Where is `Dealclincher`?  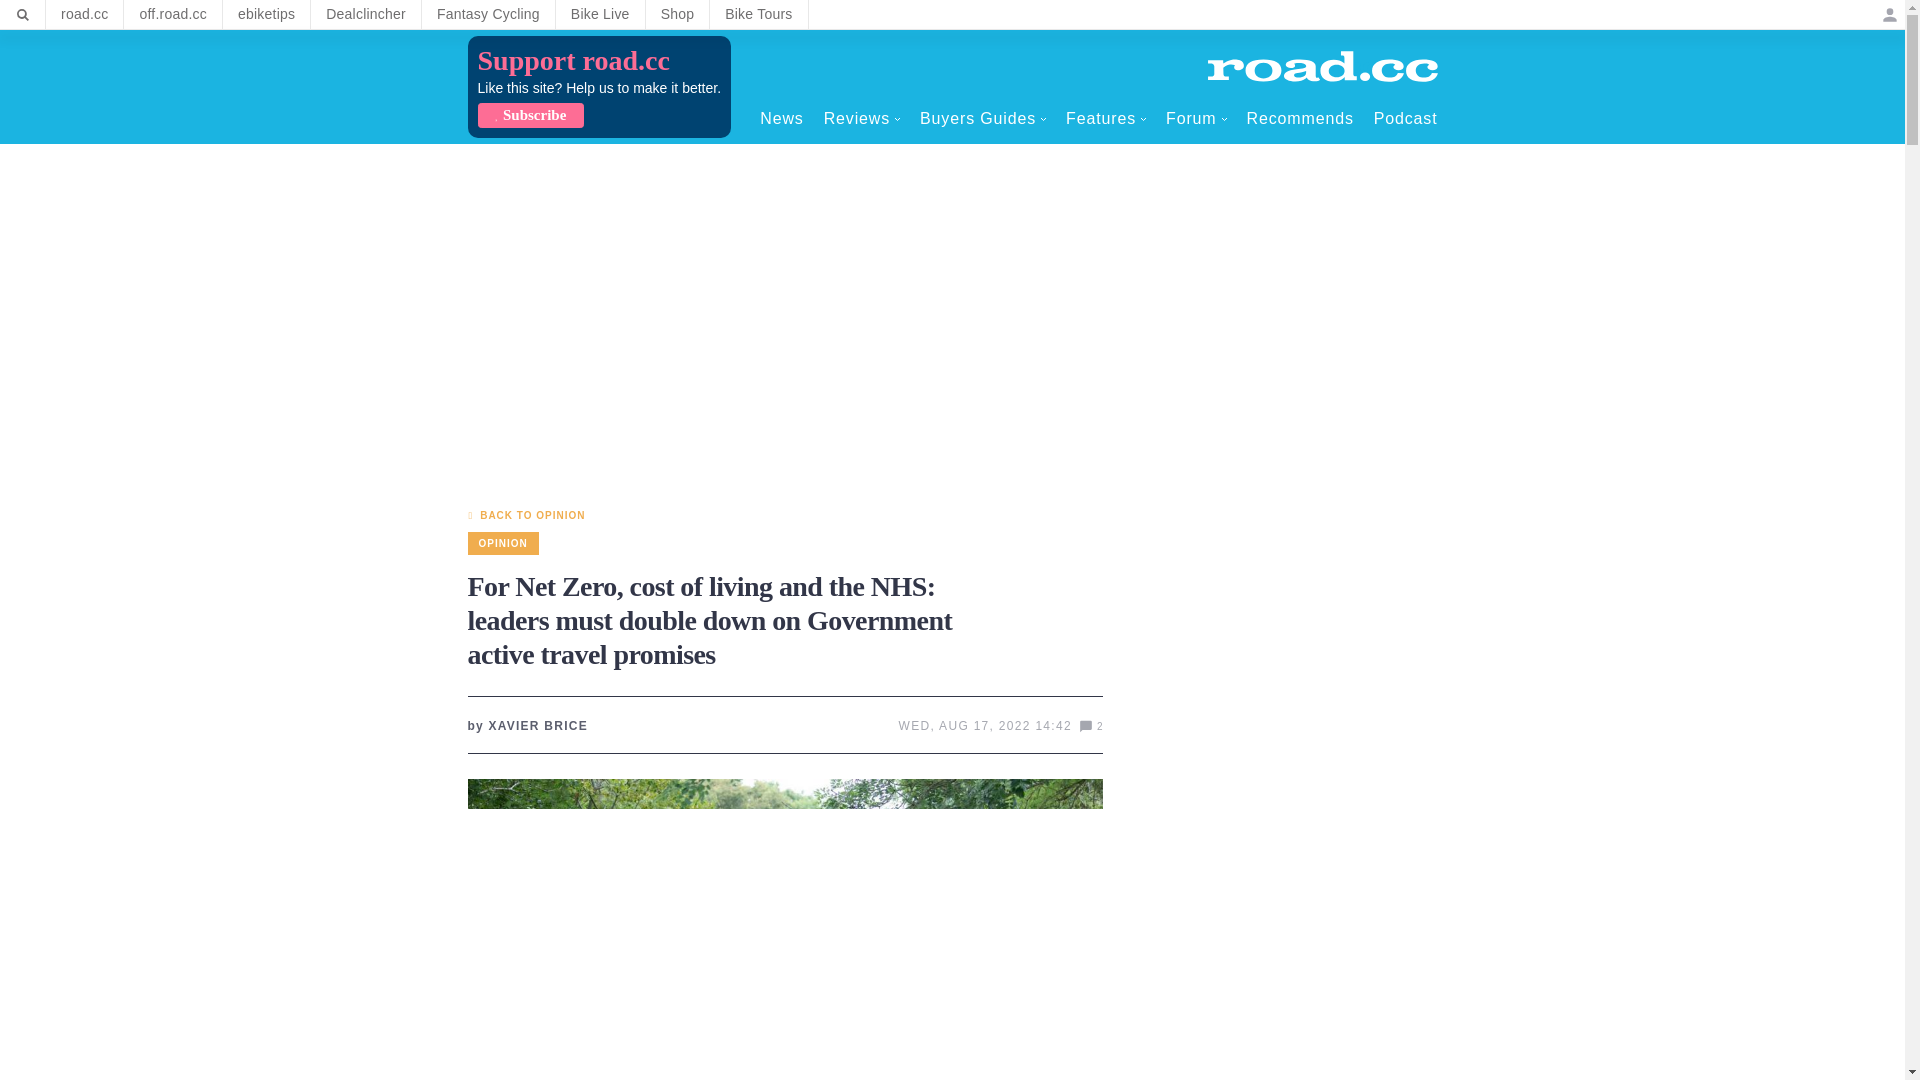
Dealclincher is located at coordinates (366, 14).